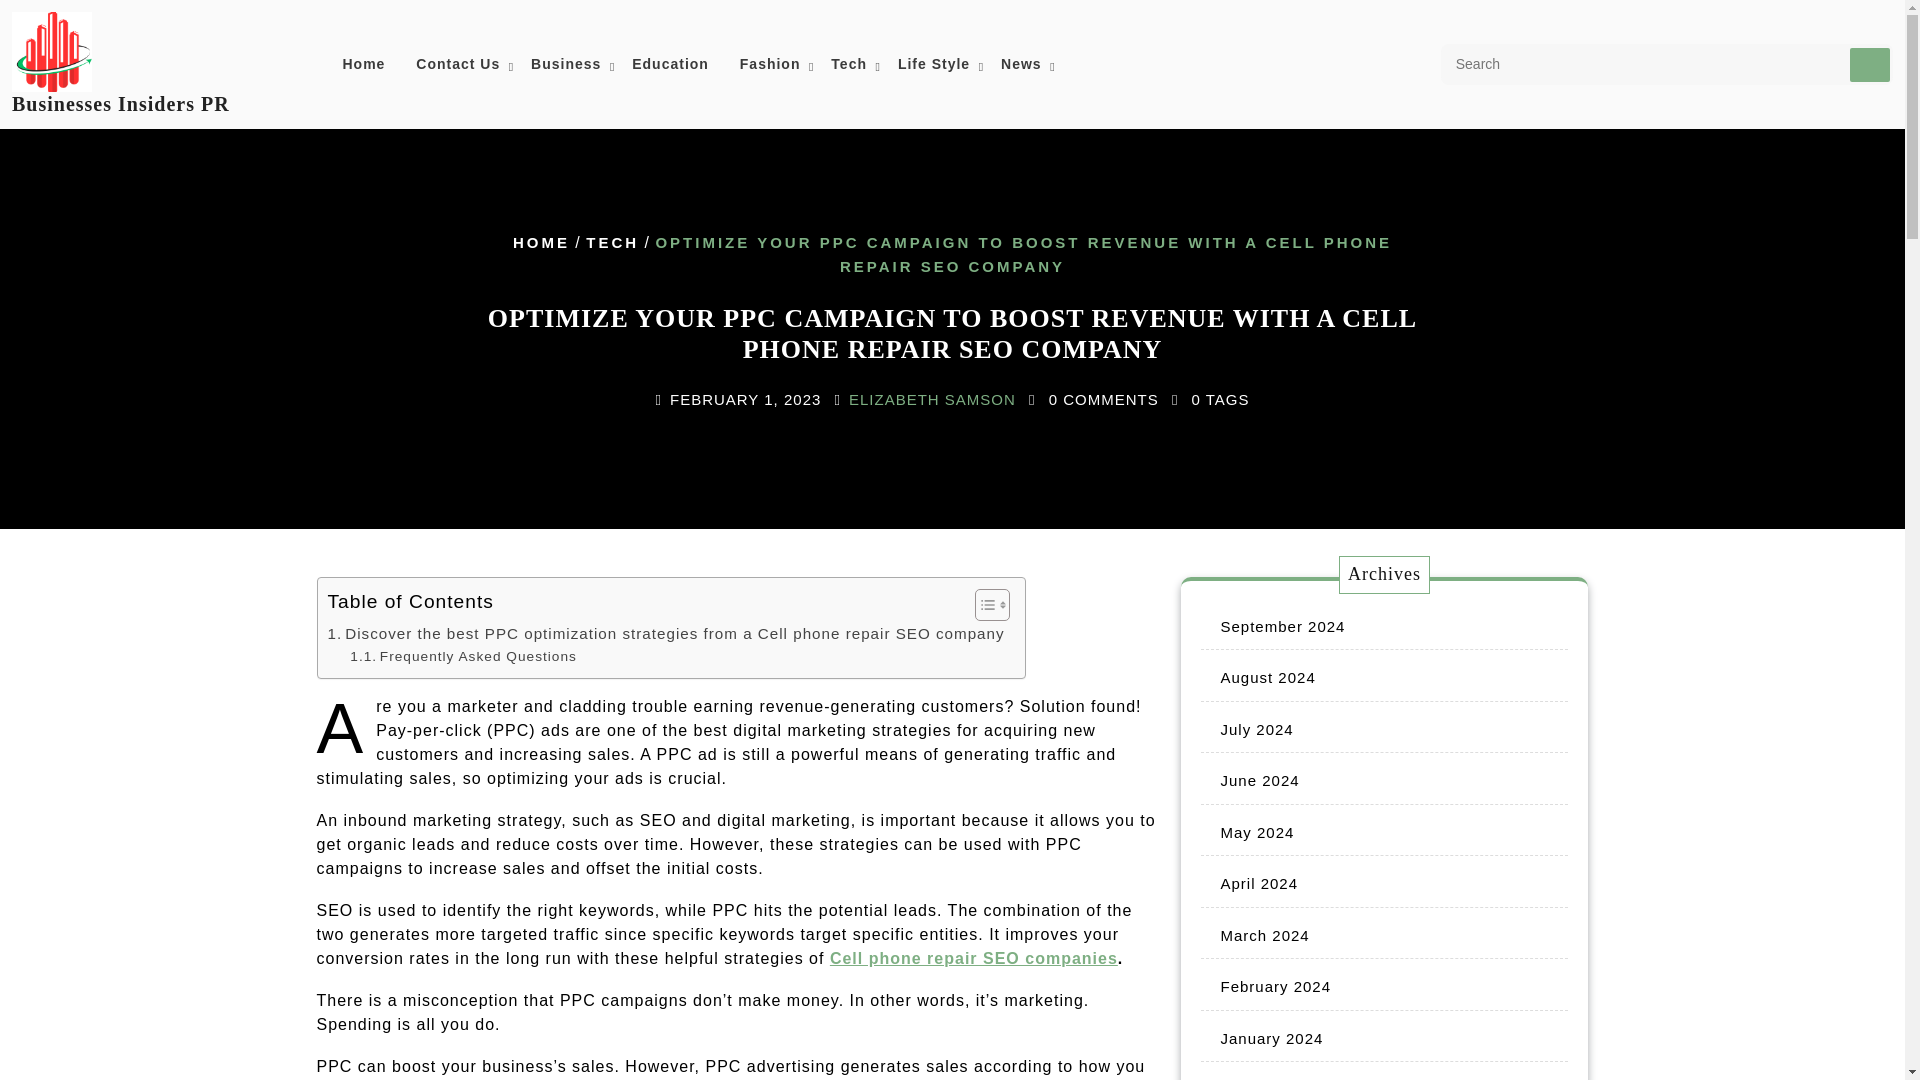  Describe the element at coordinates (848, 64) in the screenshot. I see `Tech` at that location.